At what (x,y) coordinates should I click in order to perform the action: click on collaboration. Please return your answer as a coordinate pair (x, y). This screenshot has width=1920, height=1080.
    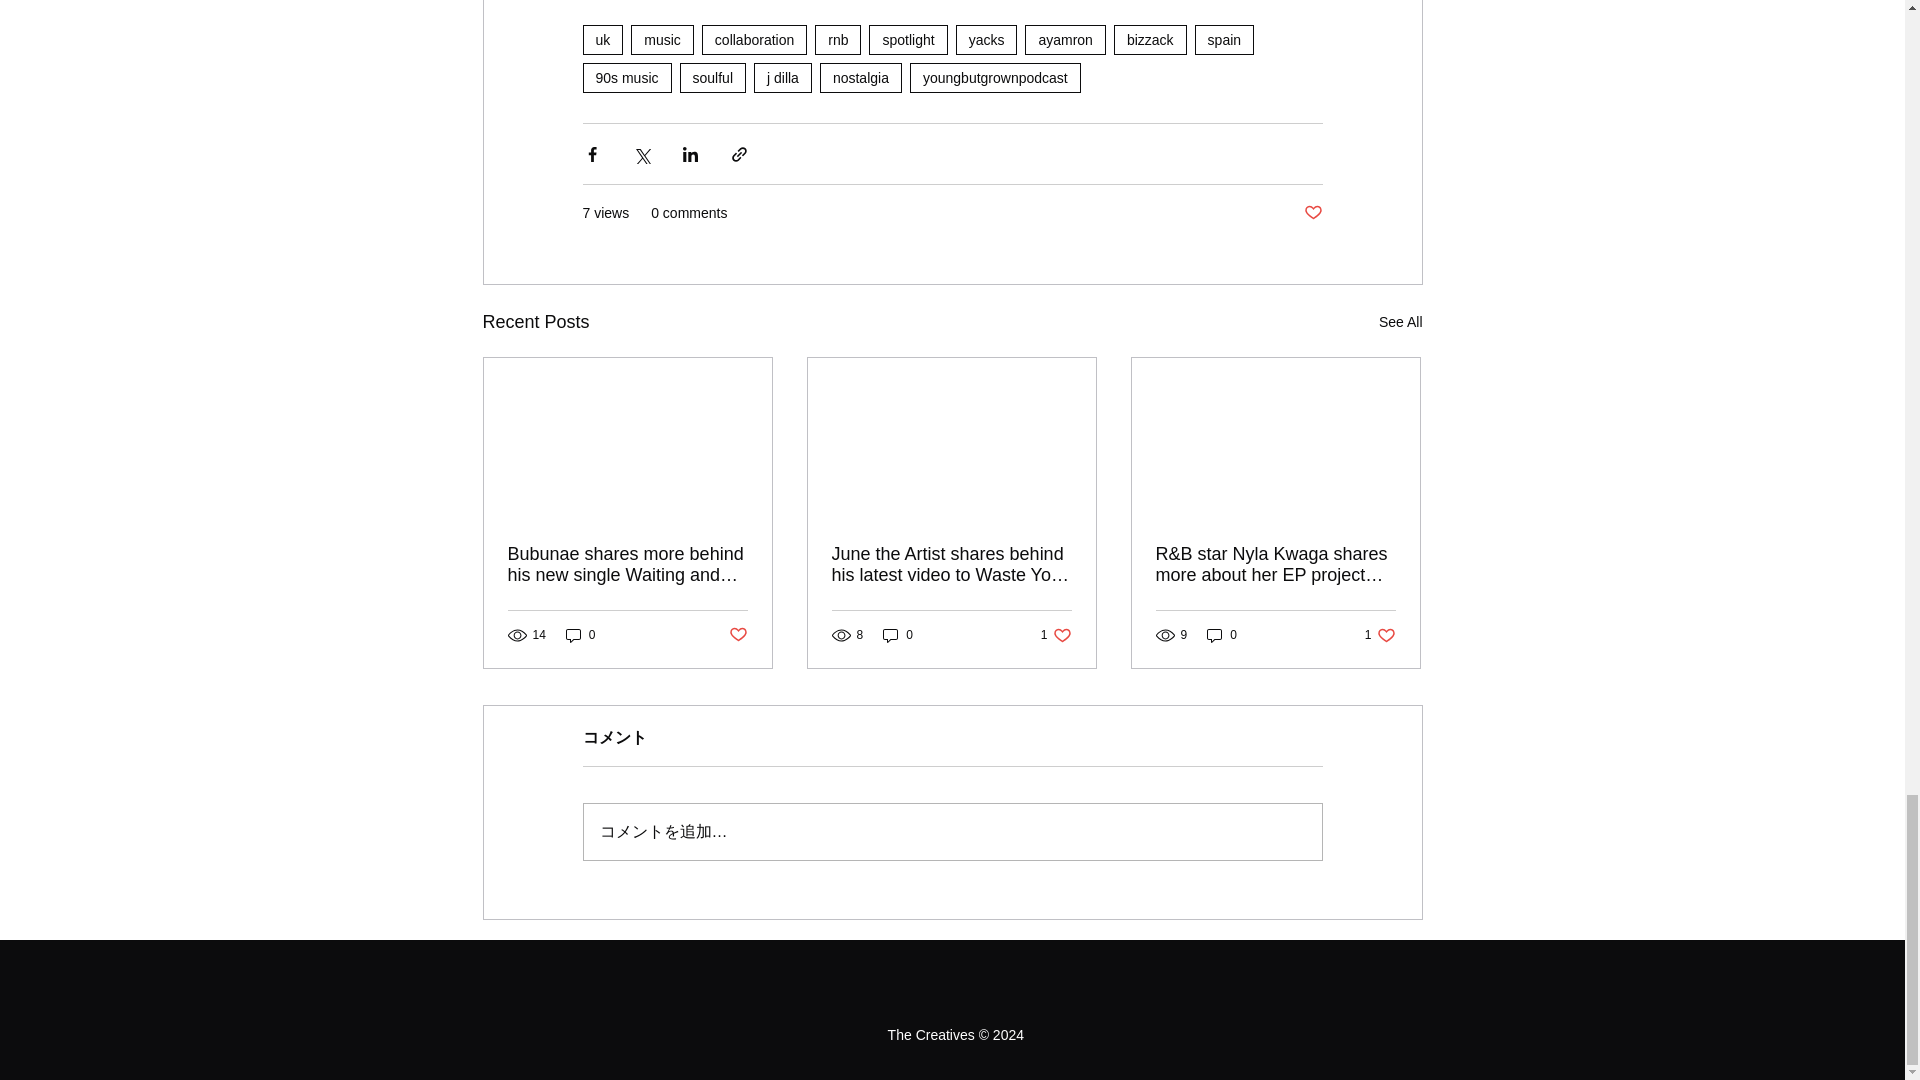
    Looking at the image, I should click on (754, 40).